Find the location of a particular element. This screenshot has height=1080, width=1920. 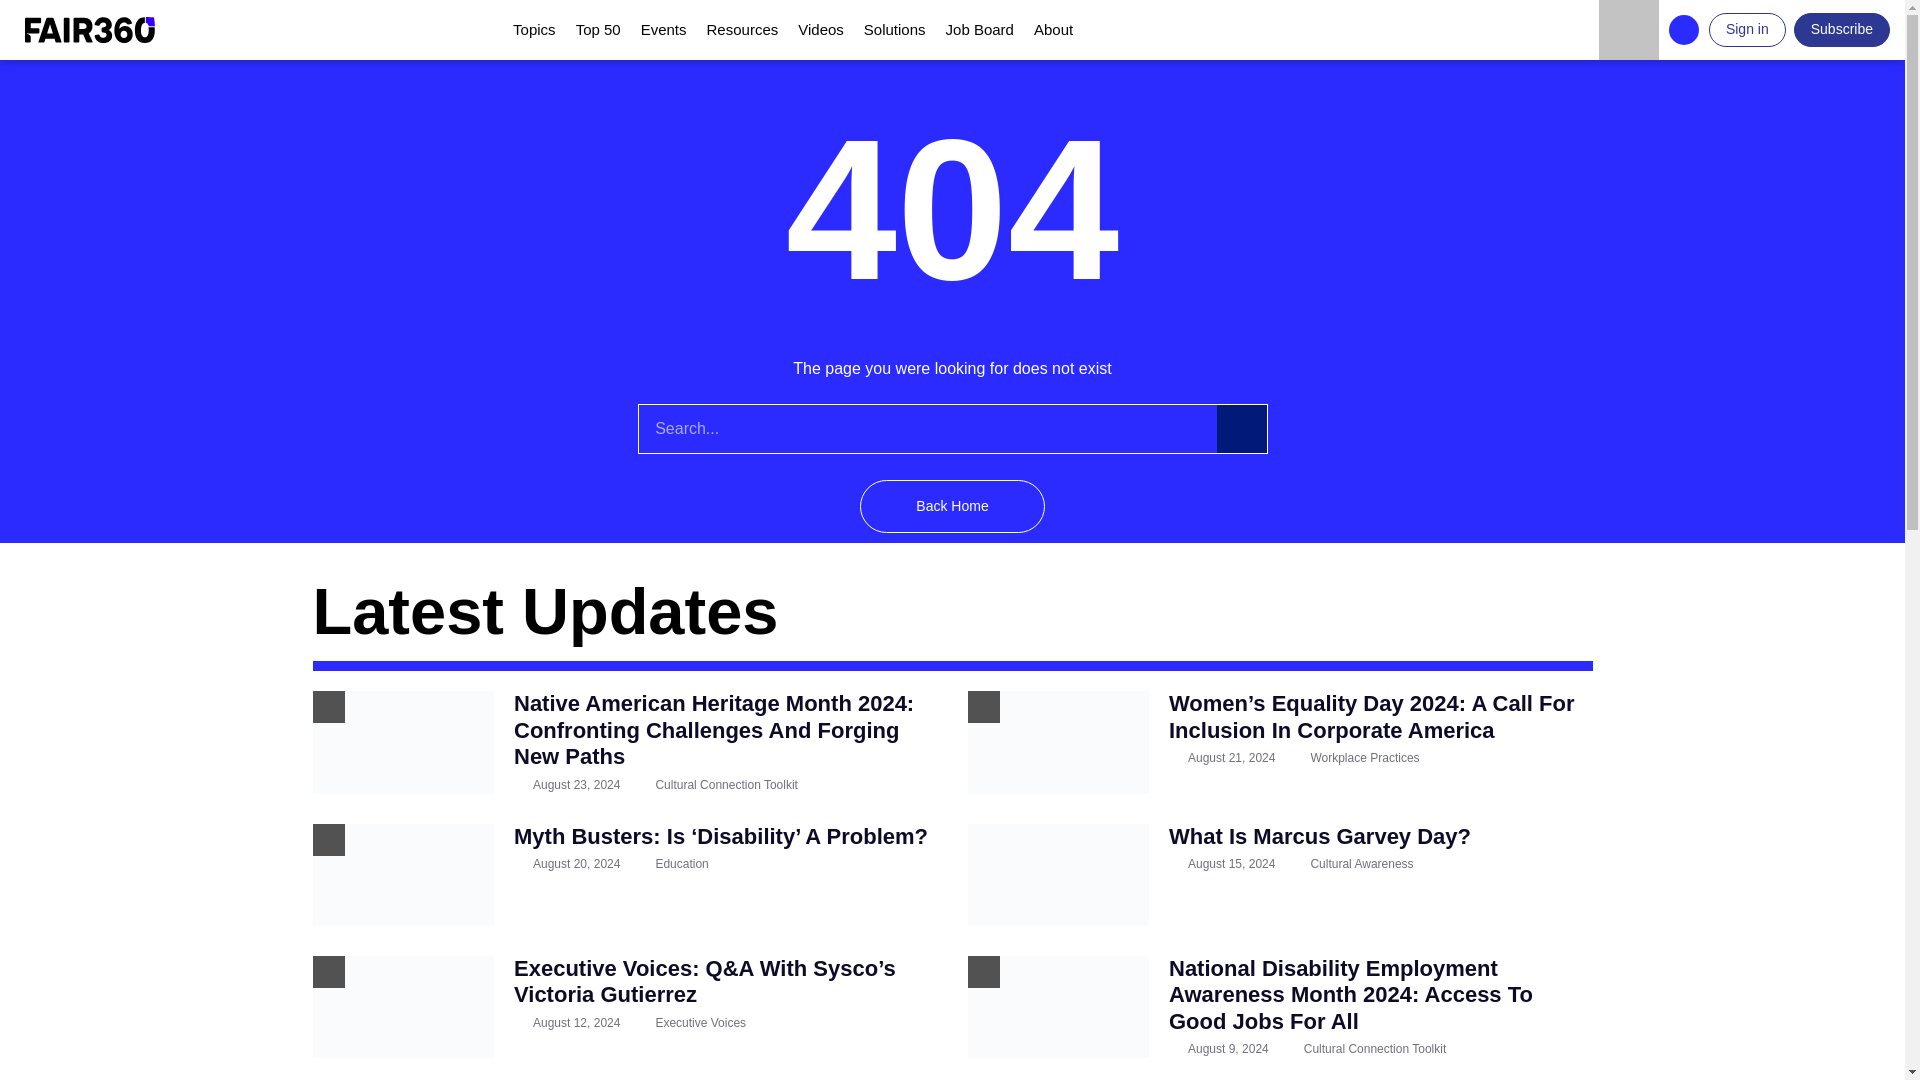

Videos is located at coordinates (820, 30).